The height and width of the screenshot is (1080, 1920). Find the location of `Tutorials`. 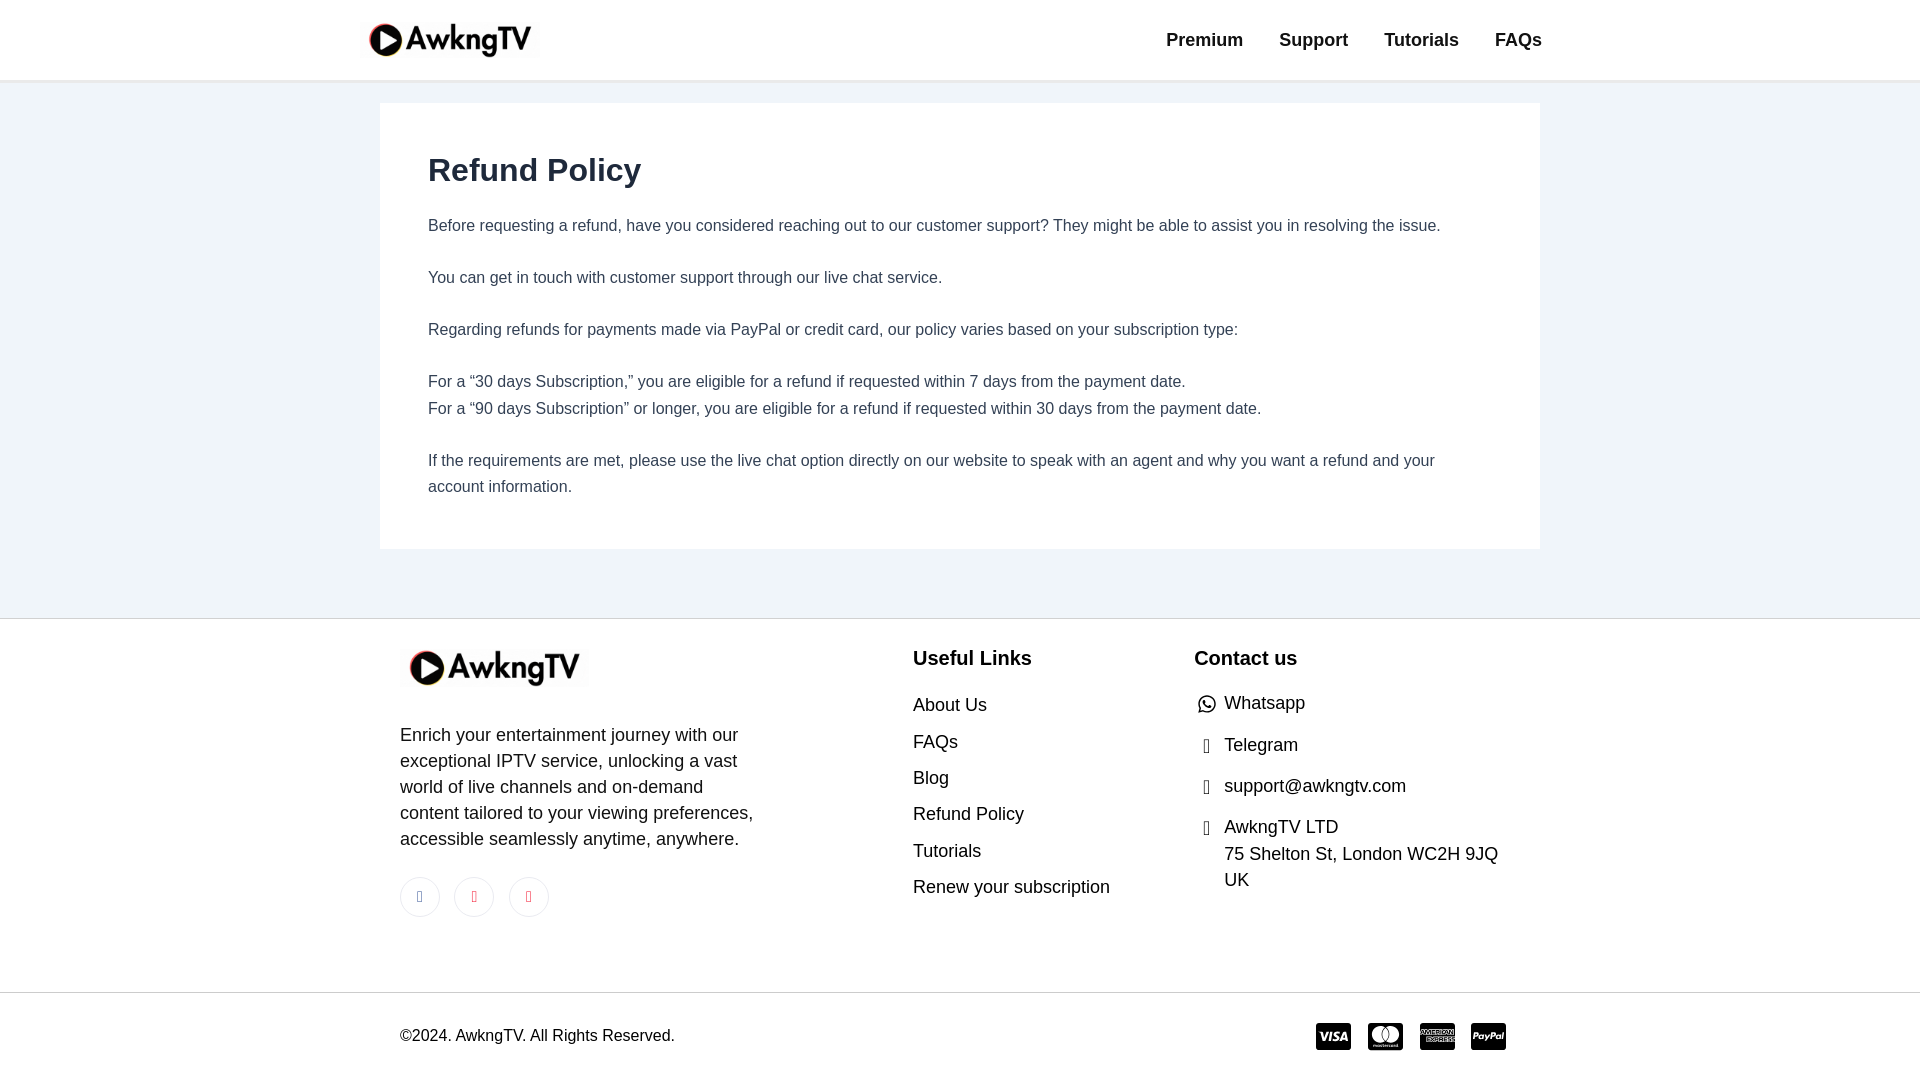

Tutorials is located at coordinates (1420, 40).